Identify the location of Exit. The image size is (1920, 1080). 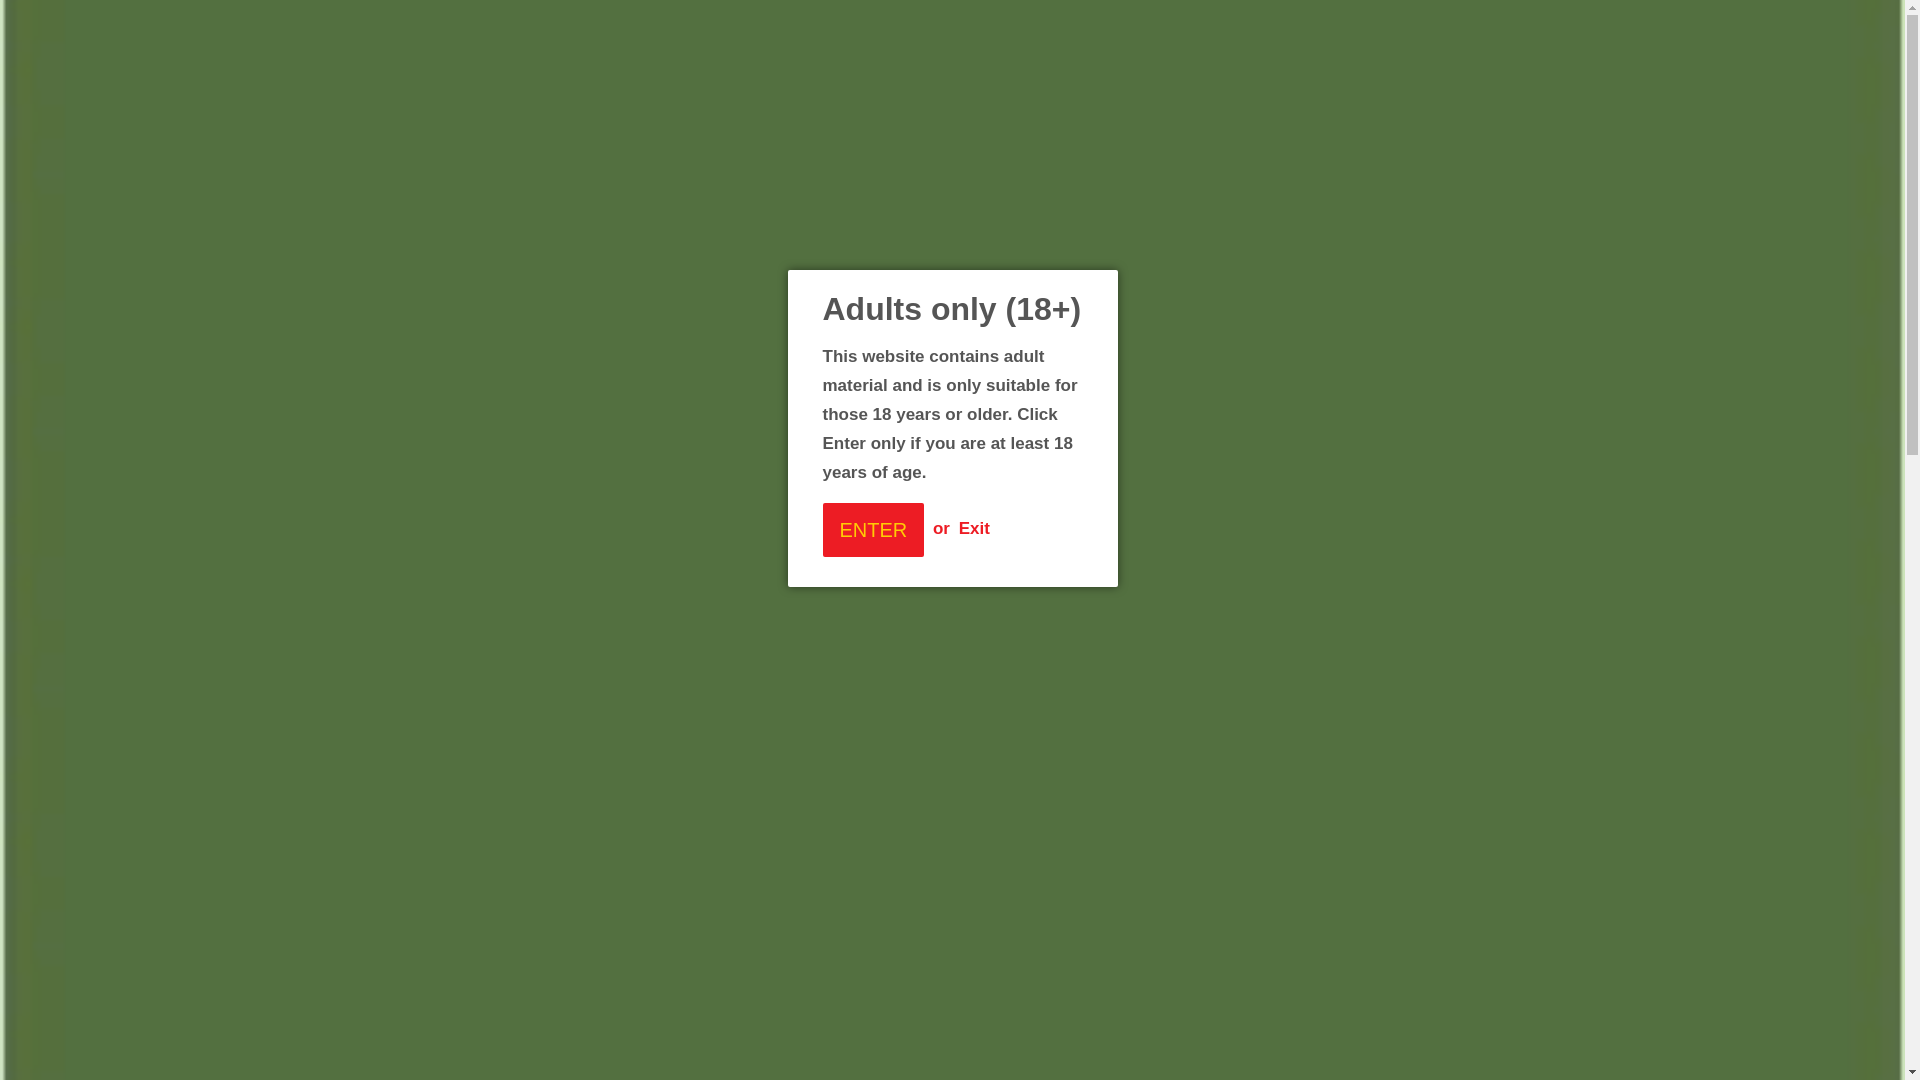
(974, 528).